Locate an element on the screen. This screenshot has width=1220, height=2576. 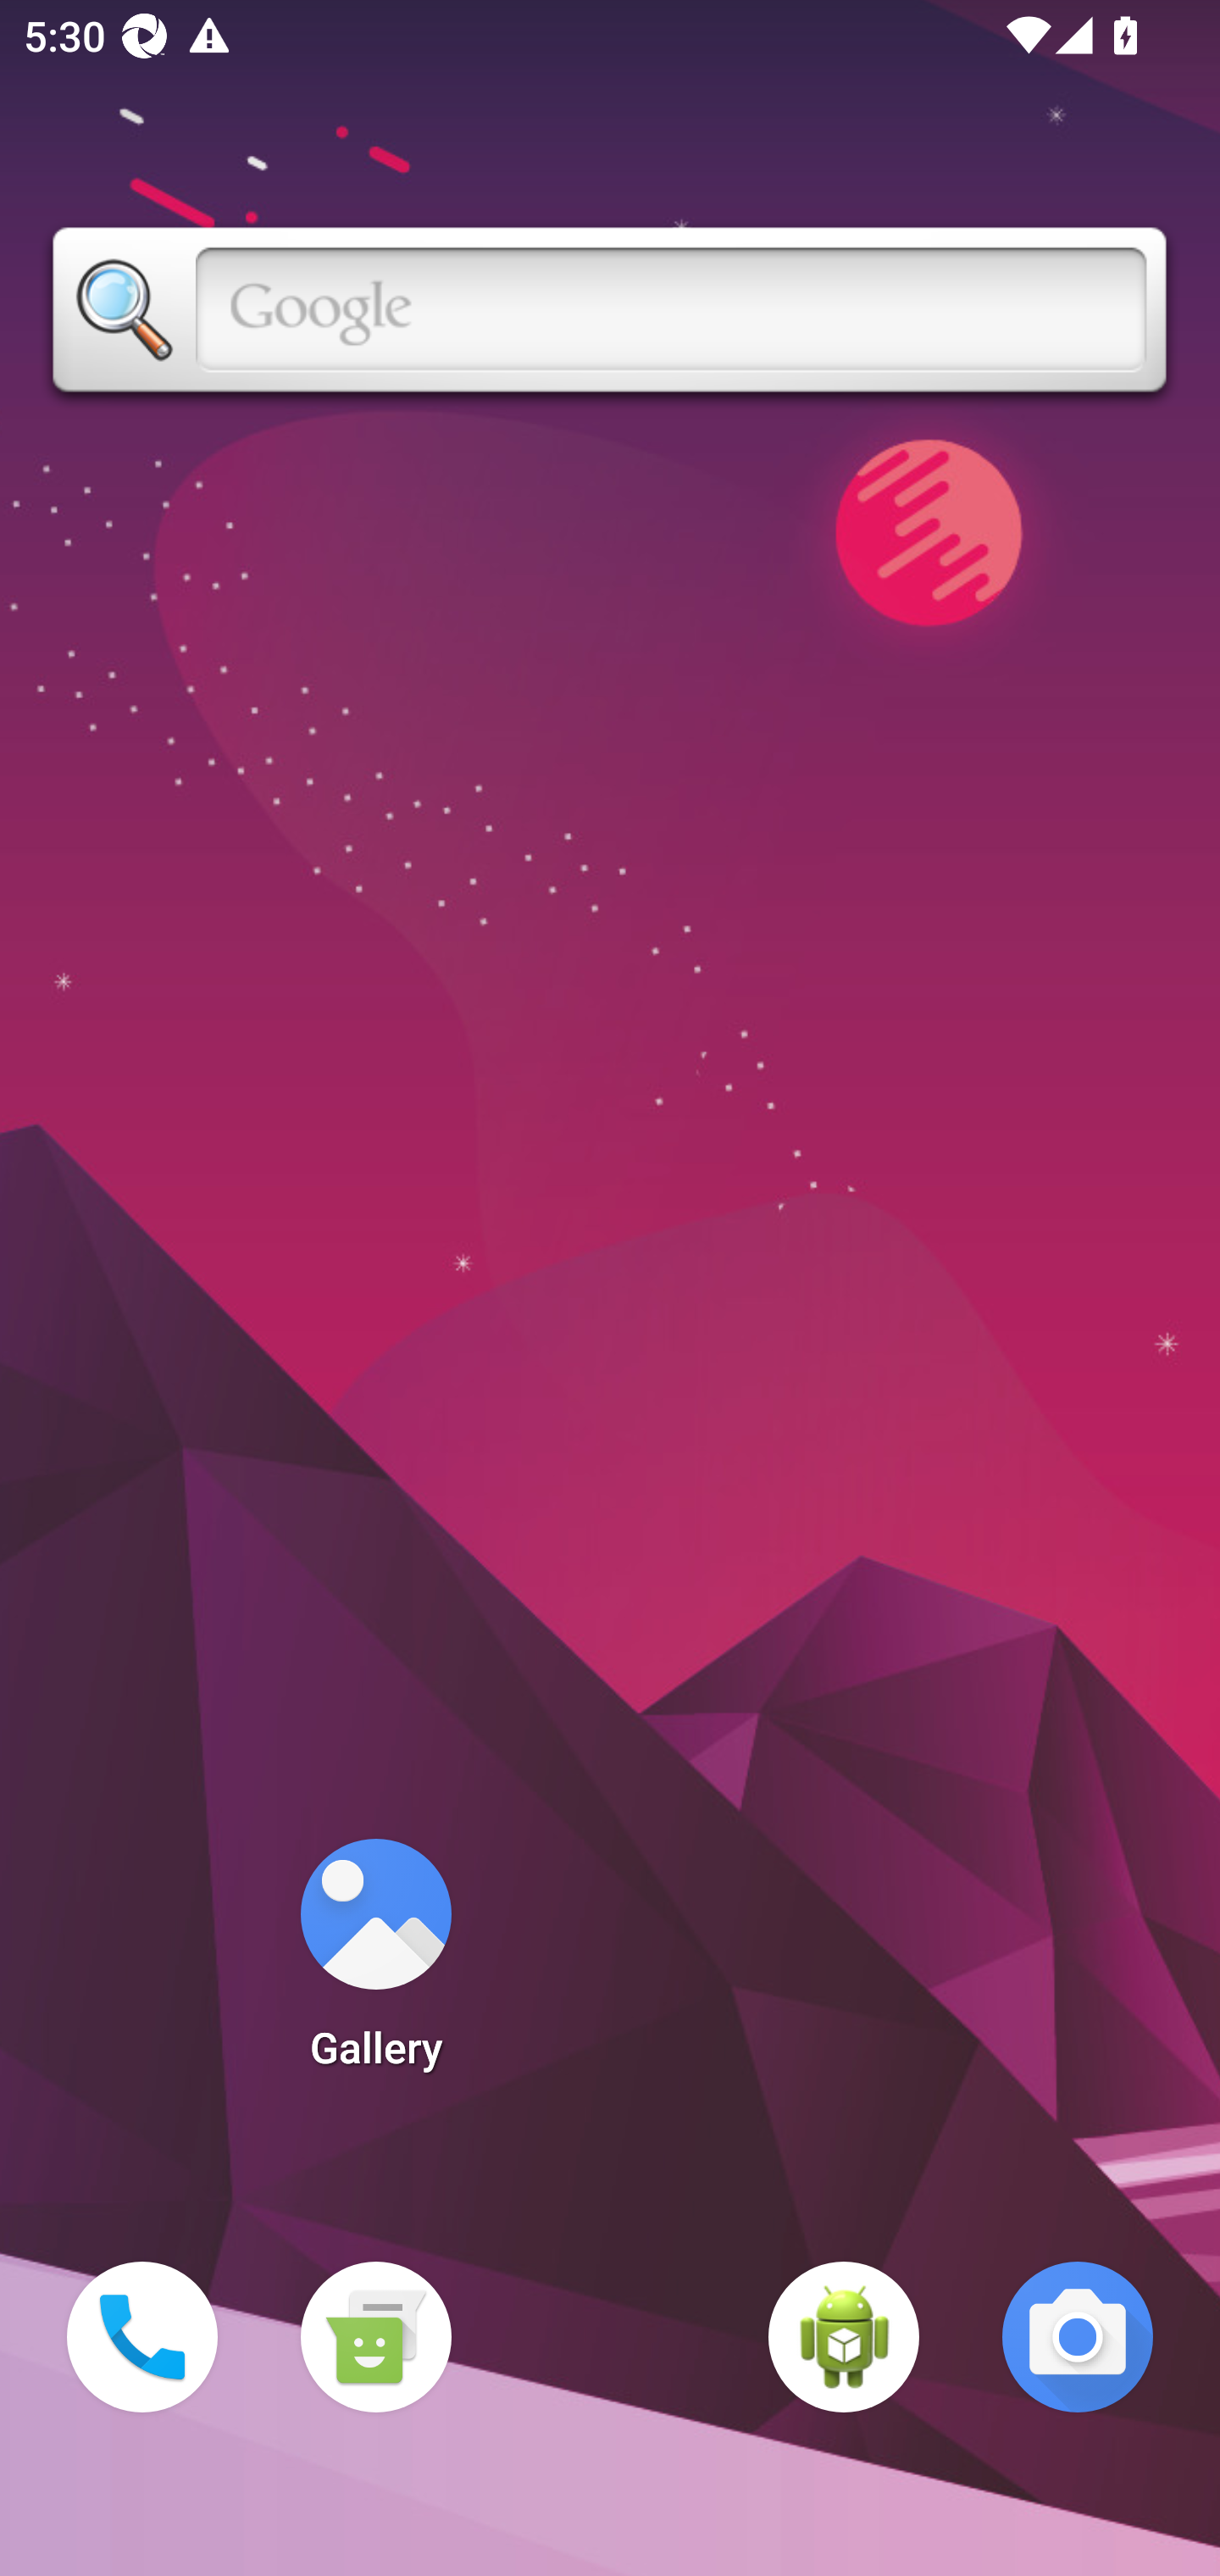
WebView Browser Tester is located at coordinates (844, 2337).